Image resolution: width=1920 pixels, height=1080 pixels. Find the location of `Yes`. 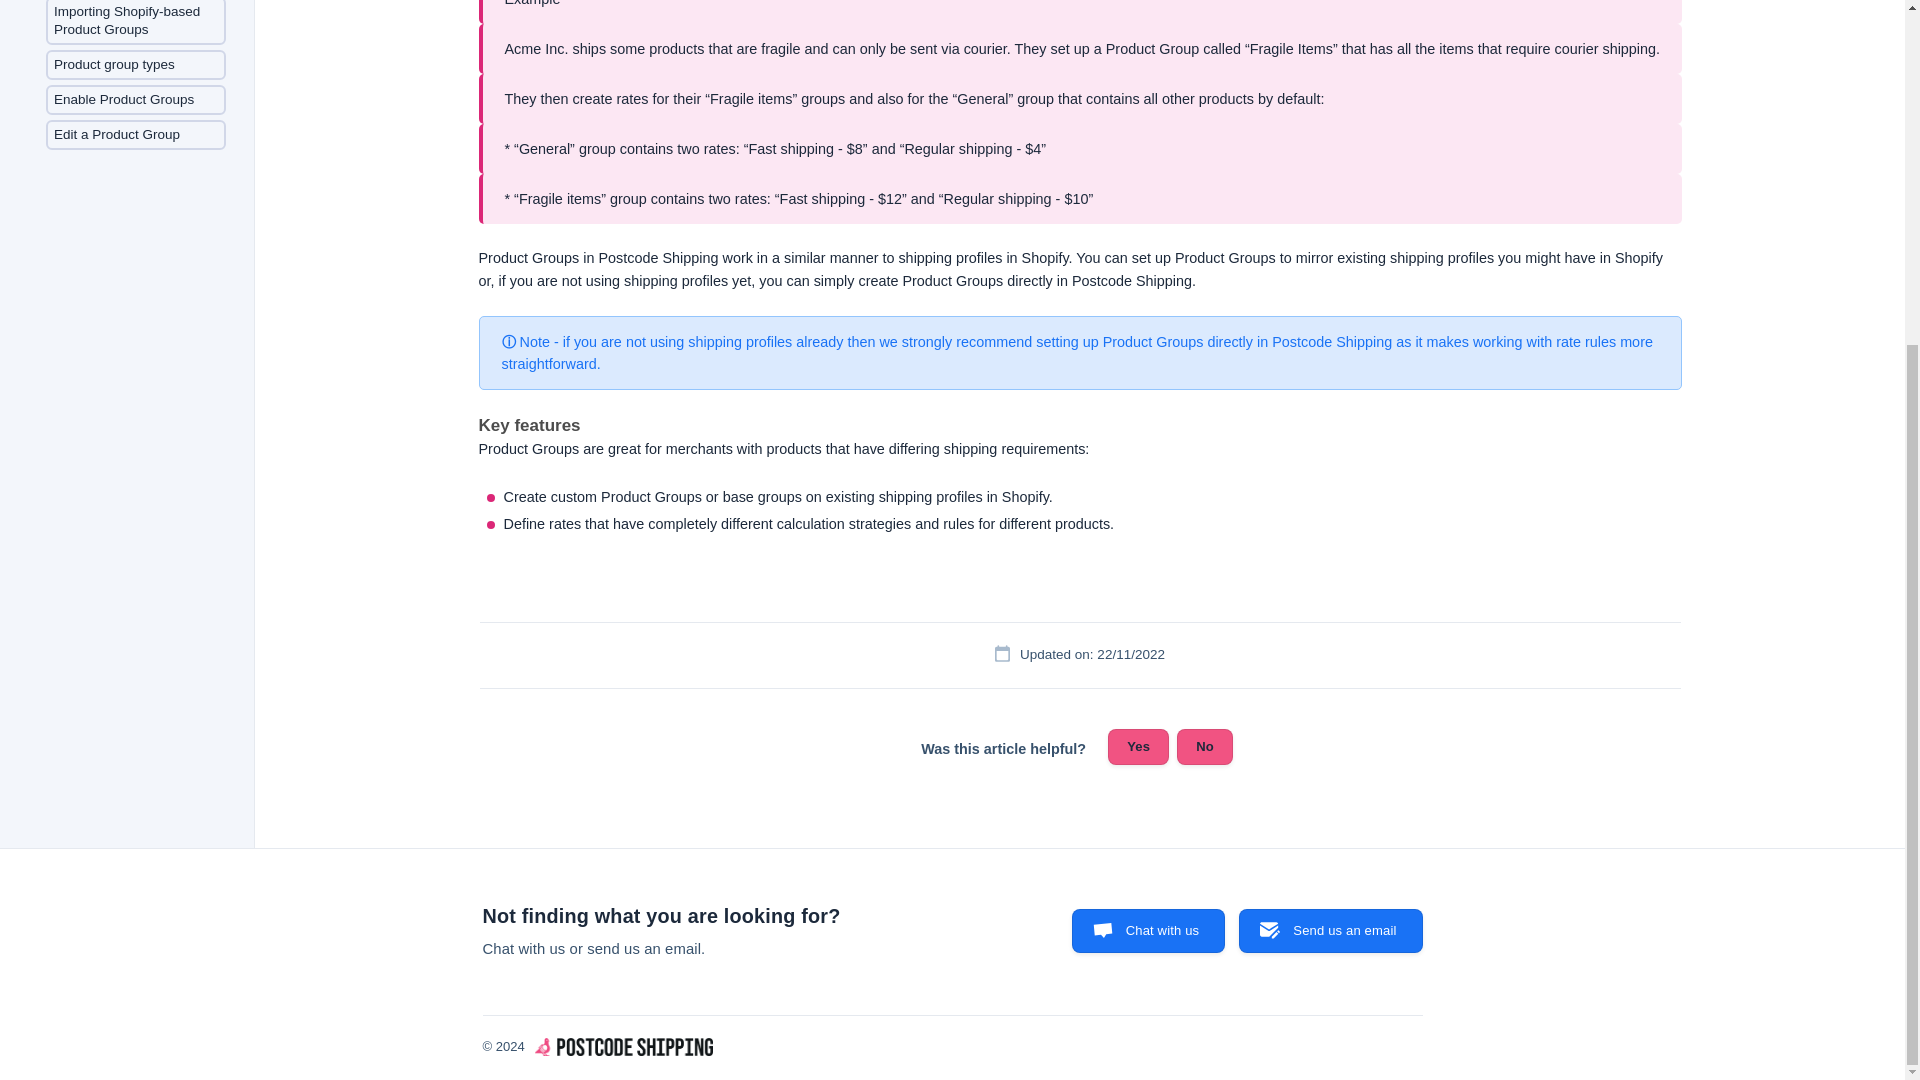

Yes is located at coordinates (1138, 746).